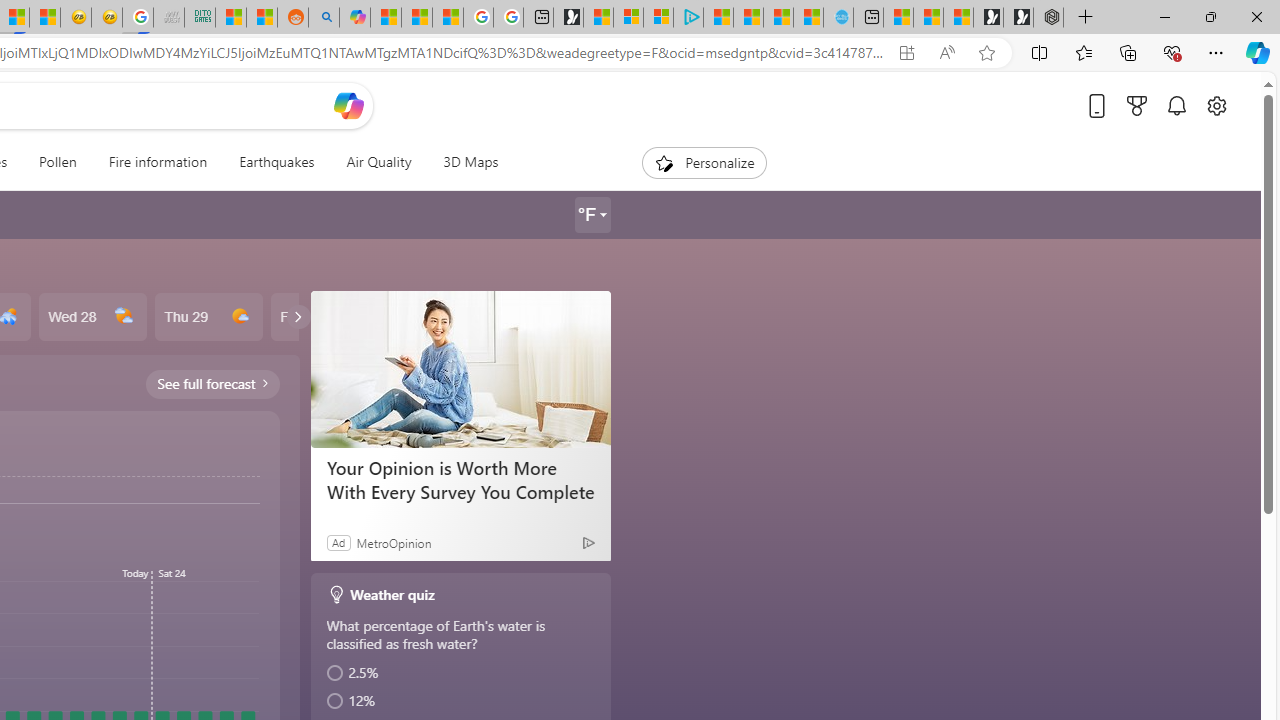  I want to click on Fire information, so click(157, 162).